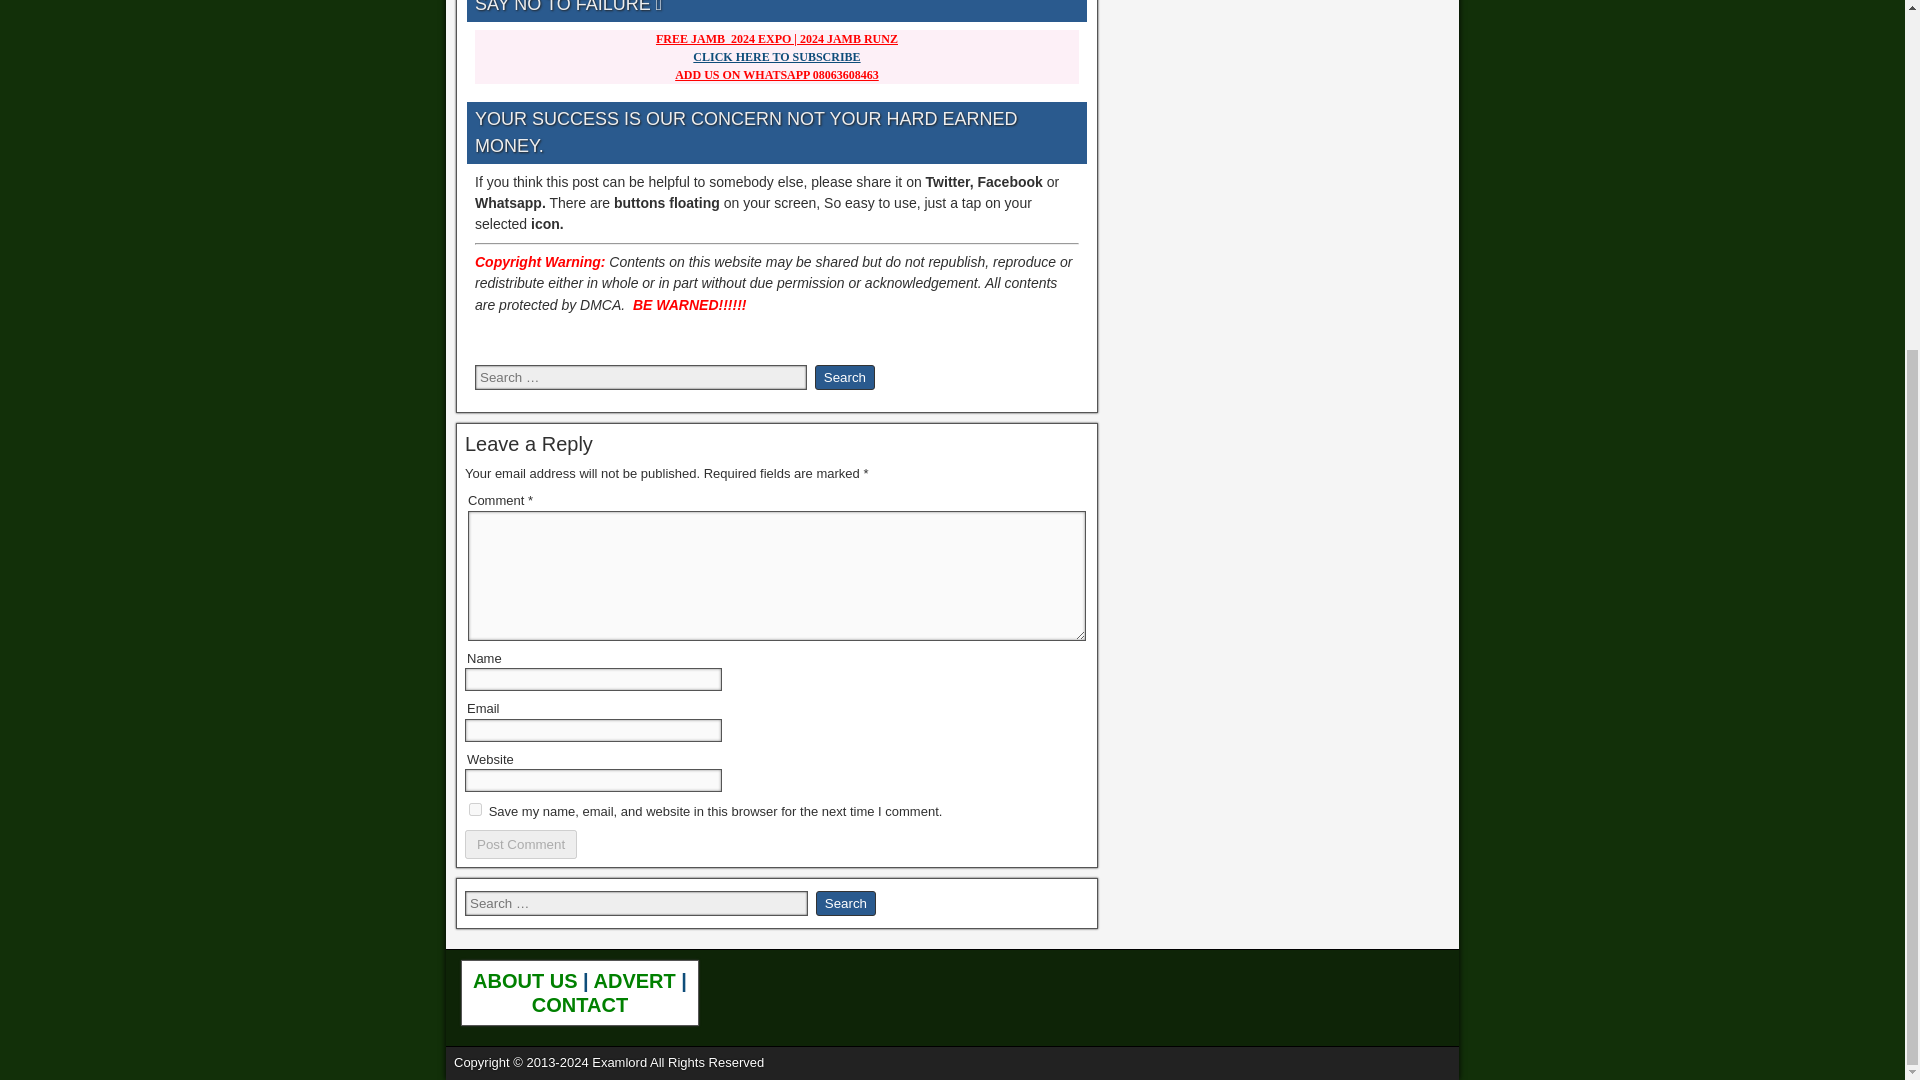  What do you see at coordinates (846, 903) in the screenshot?
I see `Search` at bounding box center [846, 903].